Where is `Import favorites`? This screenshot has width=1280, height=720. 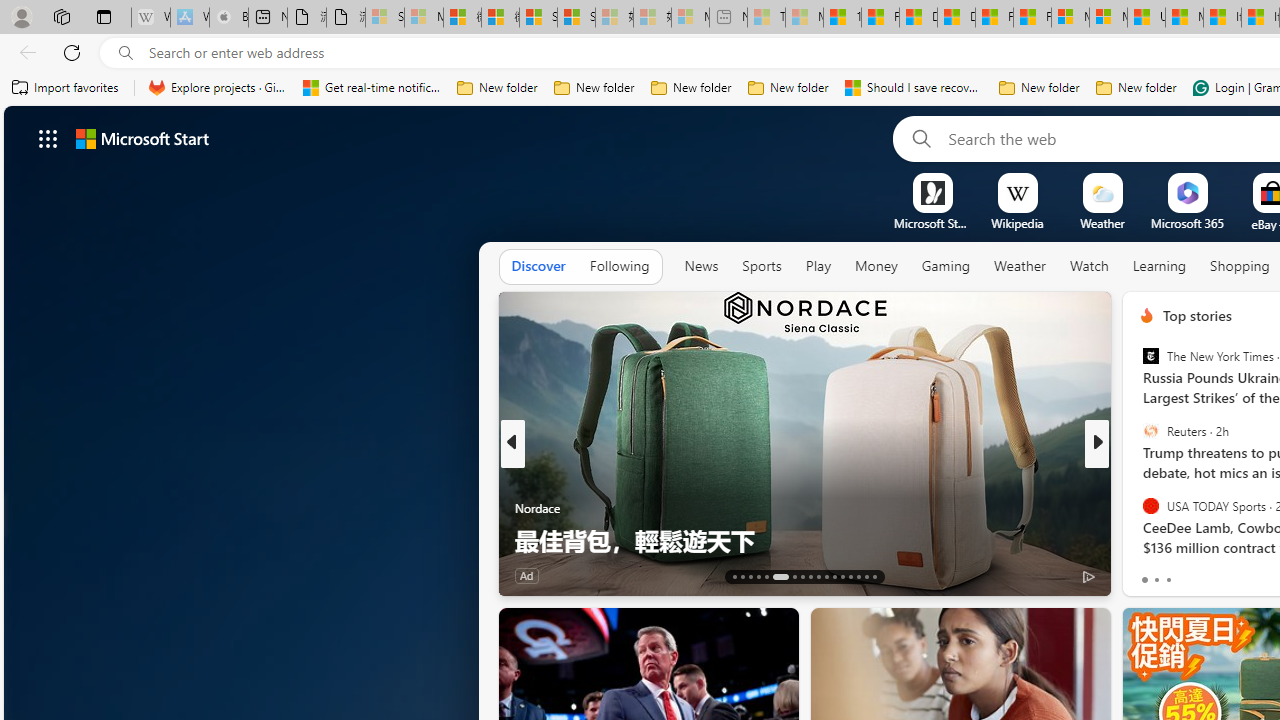 Import favorites is located at coordinates (66, 88).